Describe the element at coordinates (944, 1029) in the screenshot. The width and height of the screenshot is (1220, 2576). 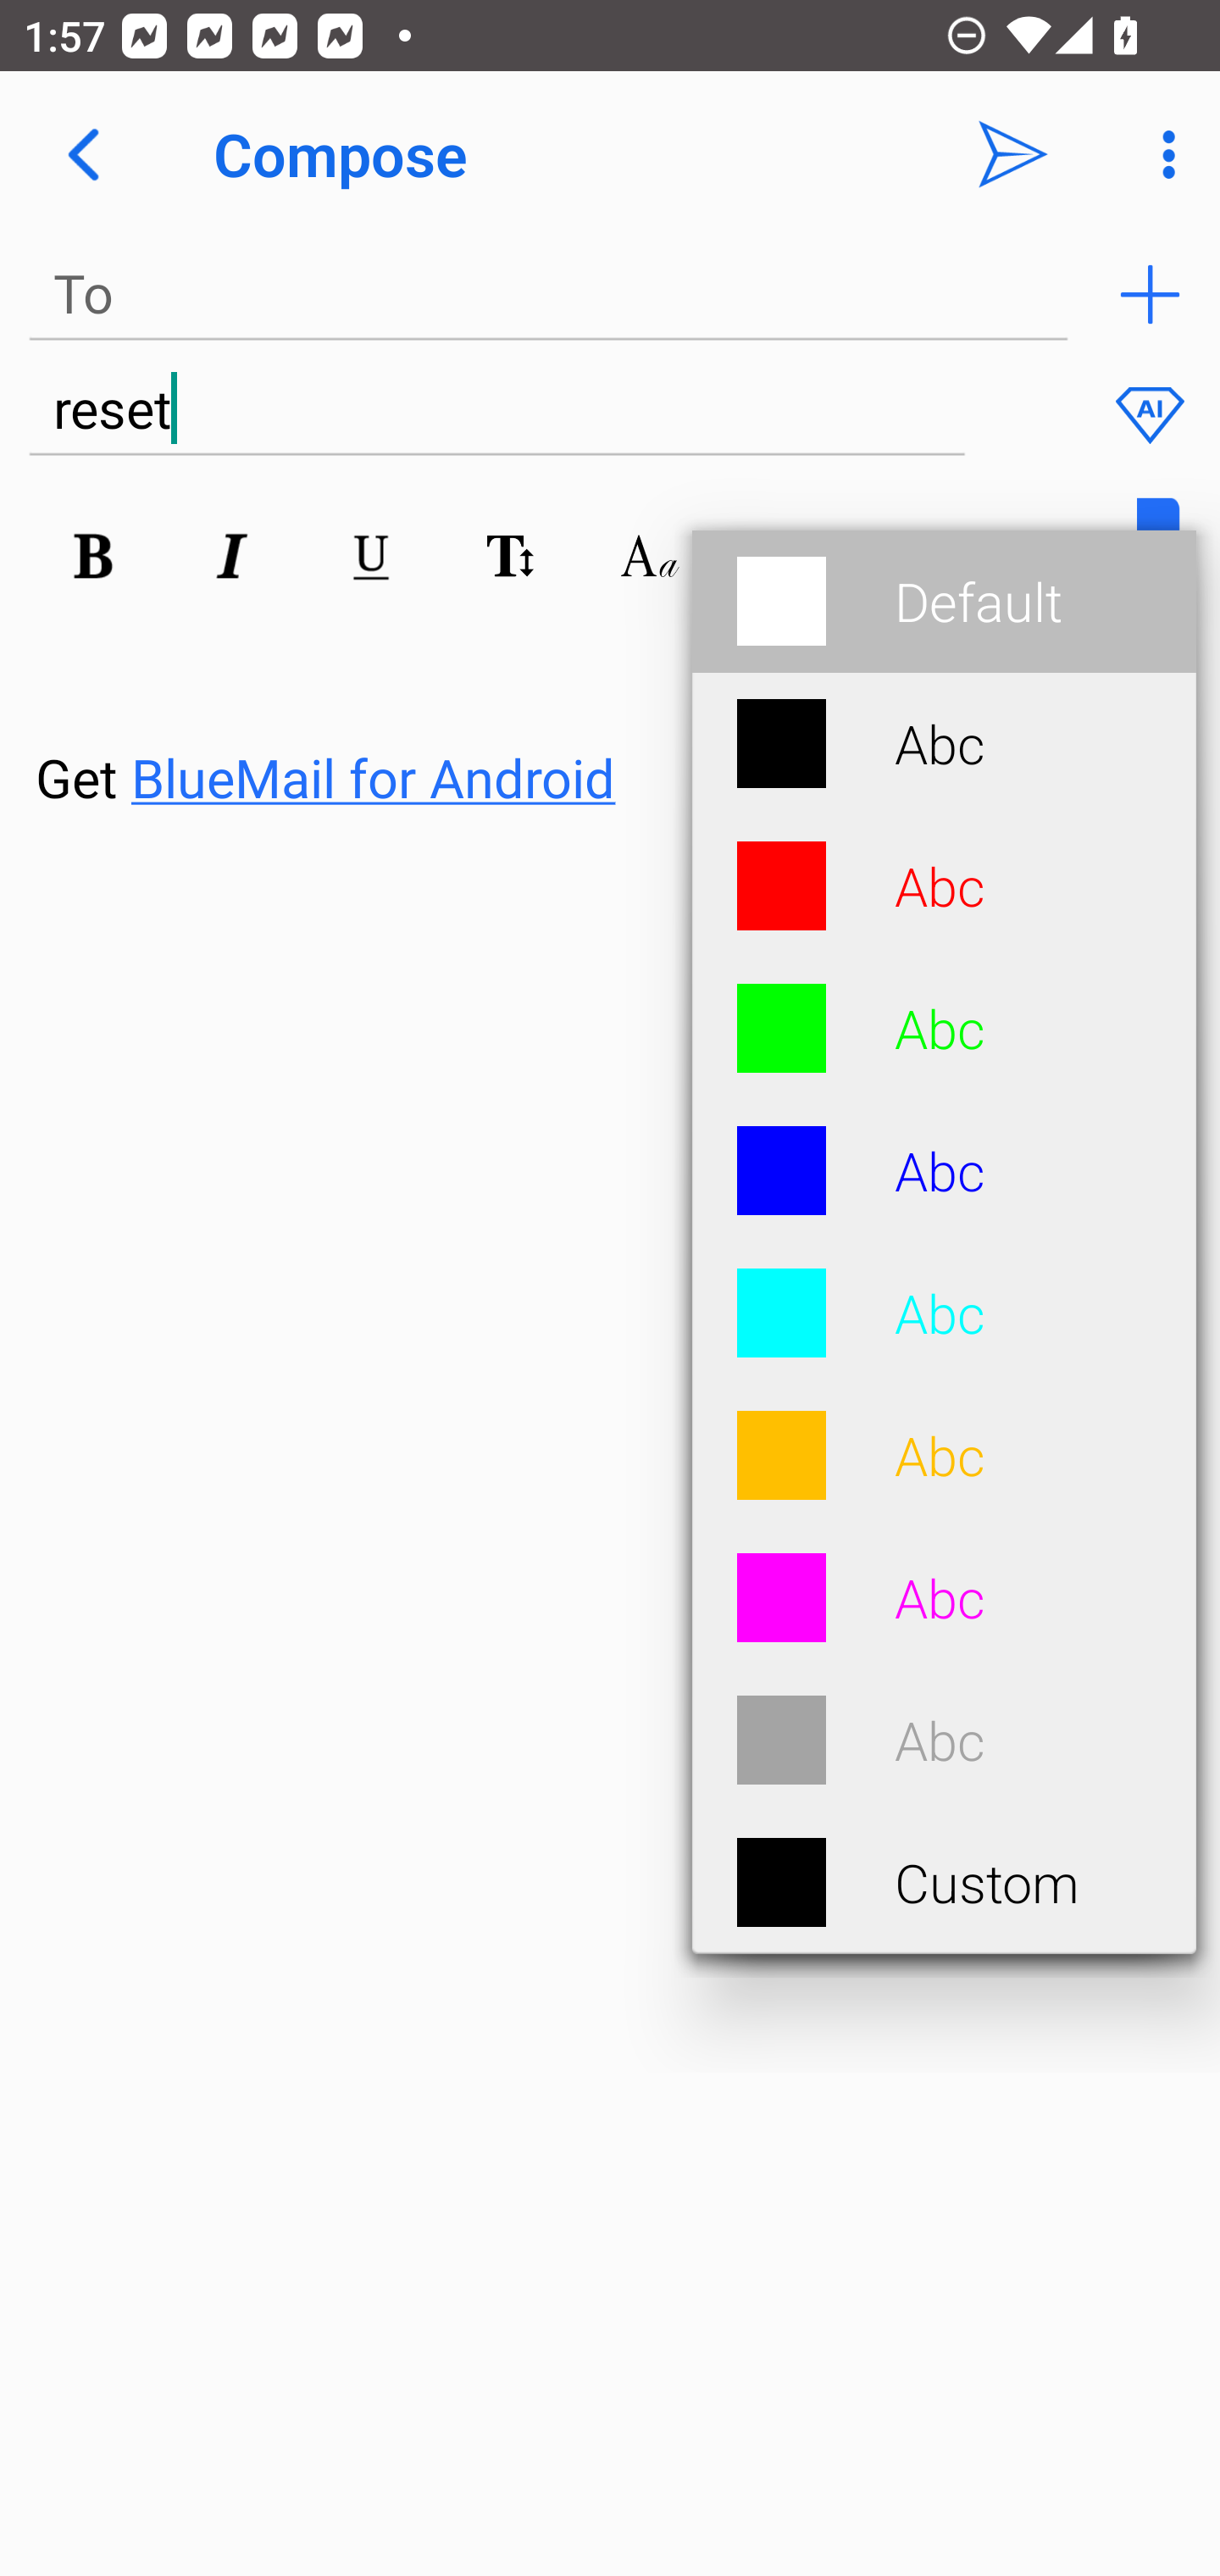
I see `Abc` at that location.